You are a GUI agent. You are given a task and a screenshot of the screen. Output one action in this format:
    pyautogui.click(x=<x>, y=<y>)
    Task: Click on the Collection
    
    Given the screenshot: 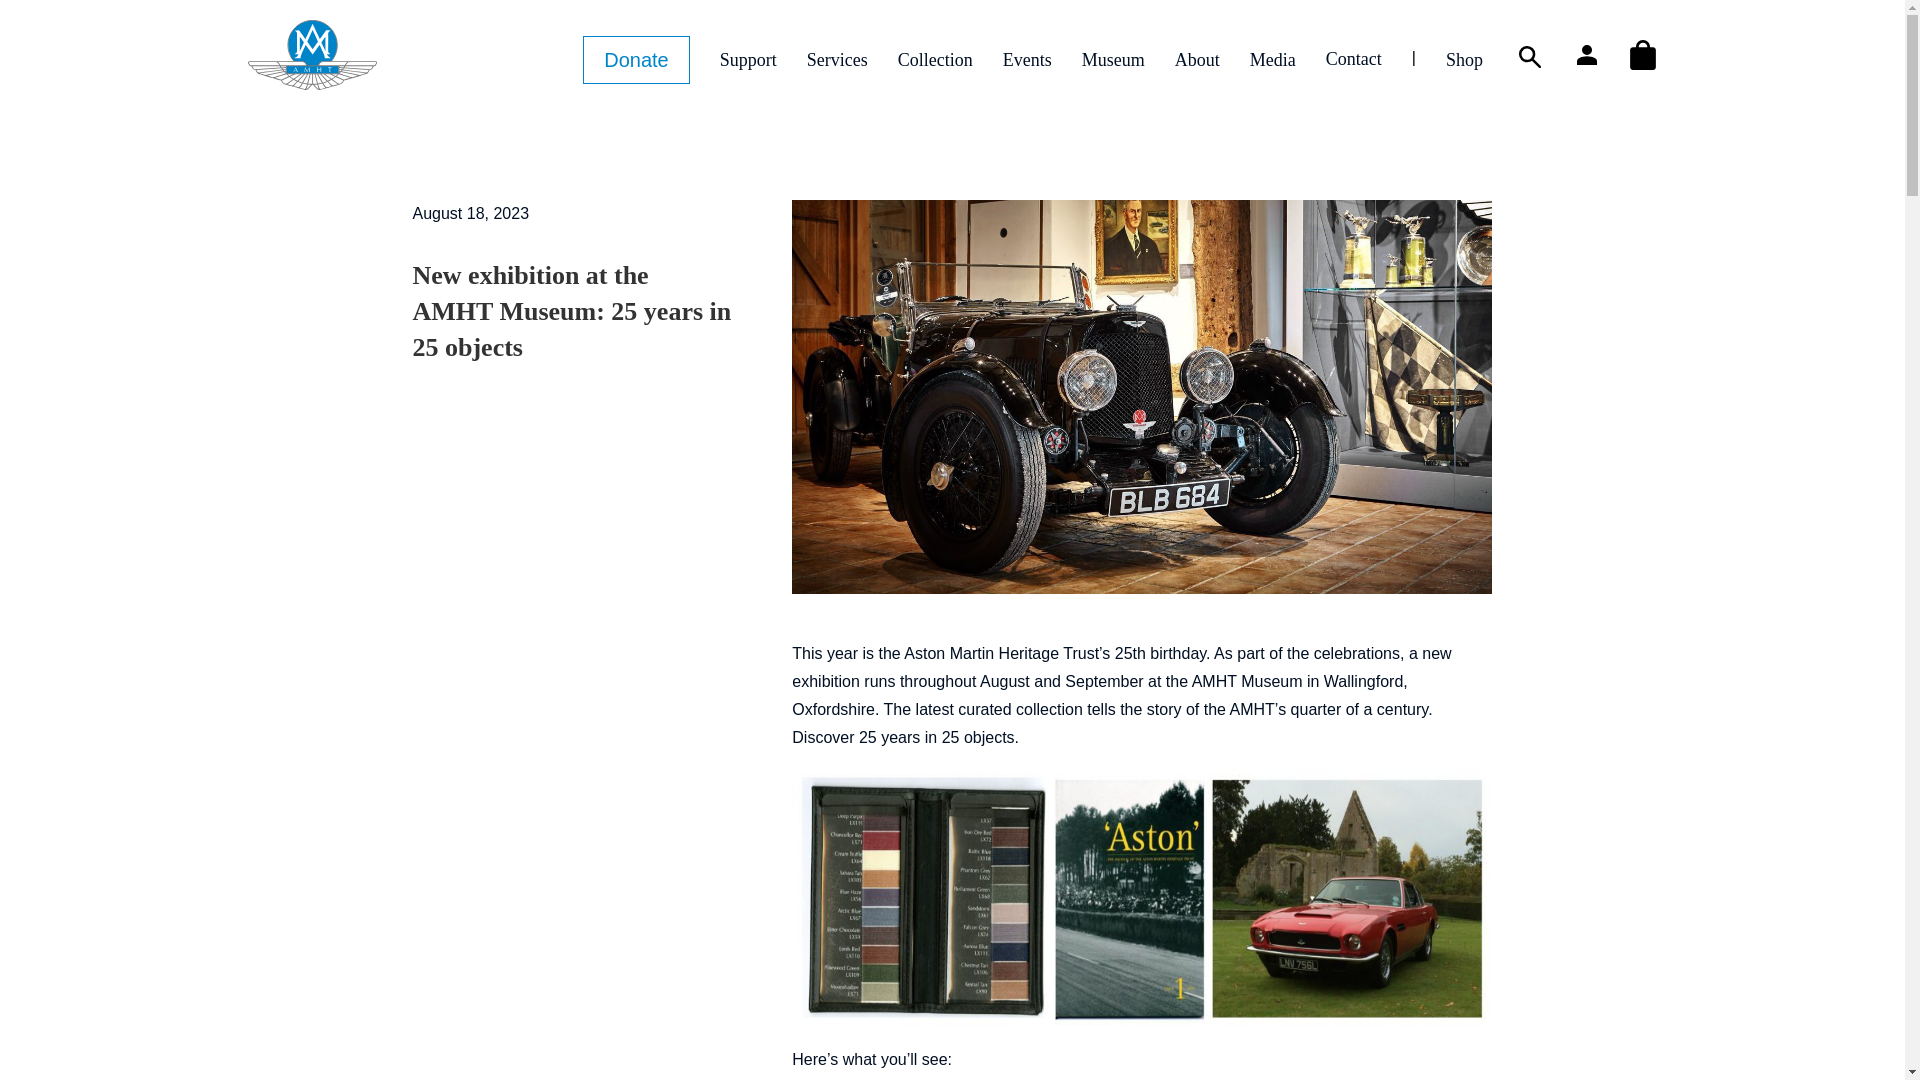 What is the action you would take?
    pyautogui.click(x=936, y=59)
    